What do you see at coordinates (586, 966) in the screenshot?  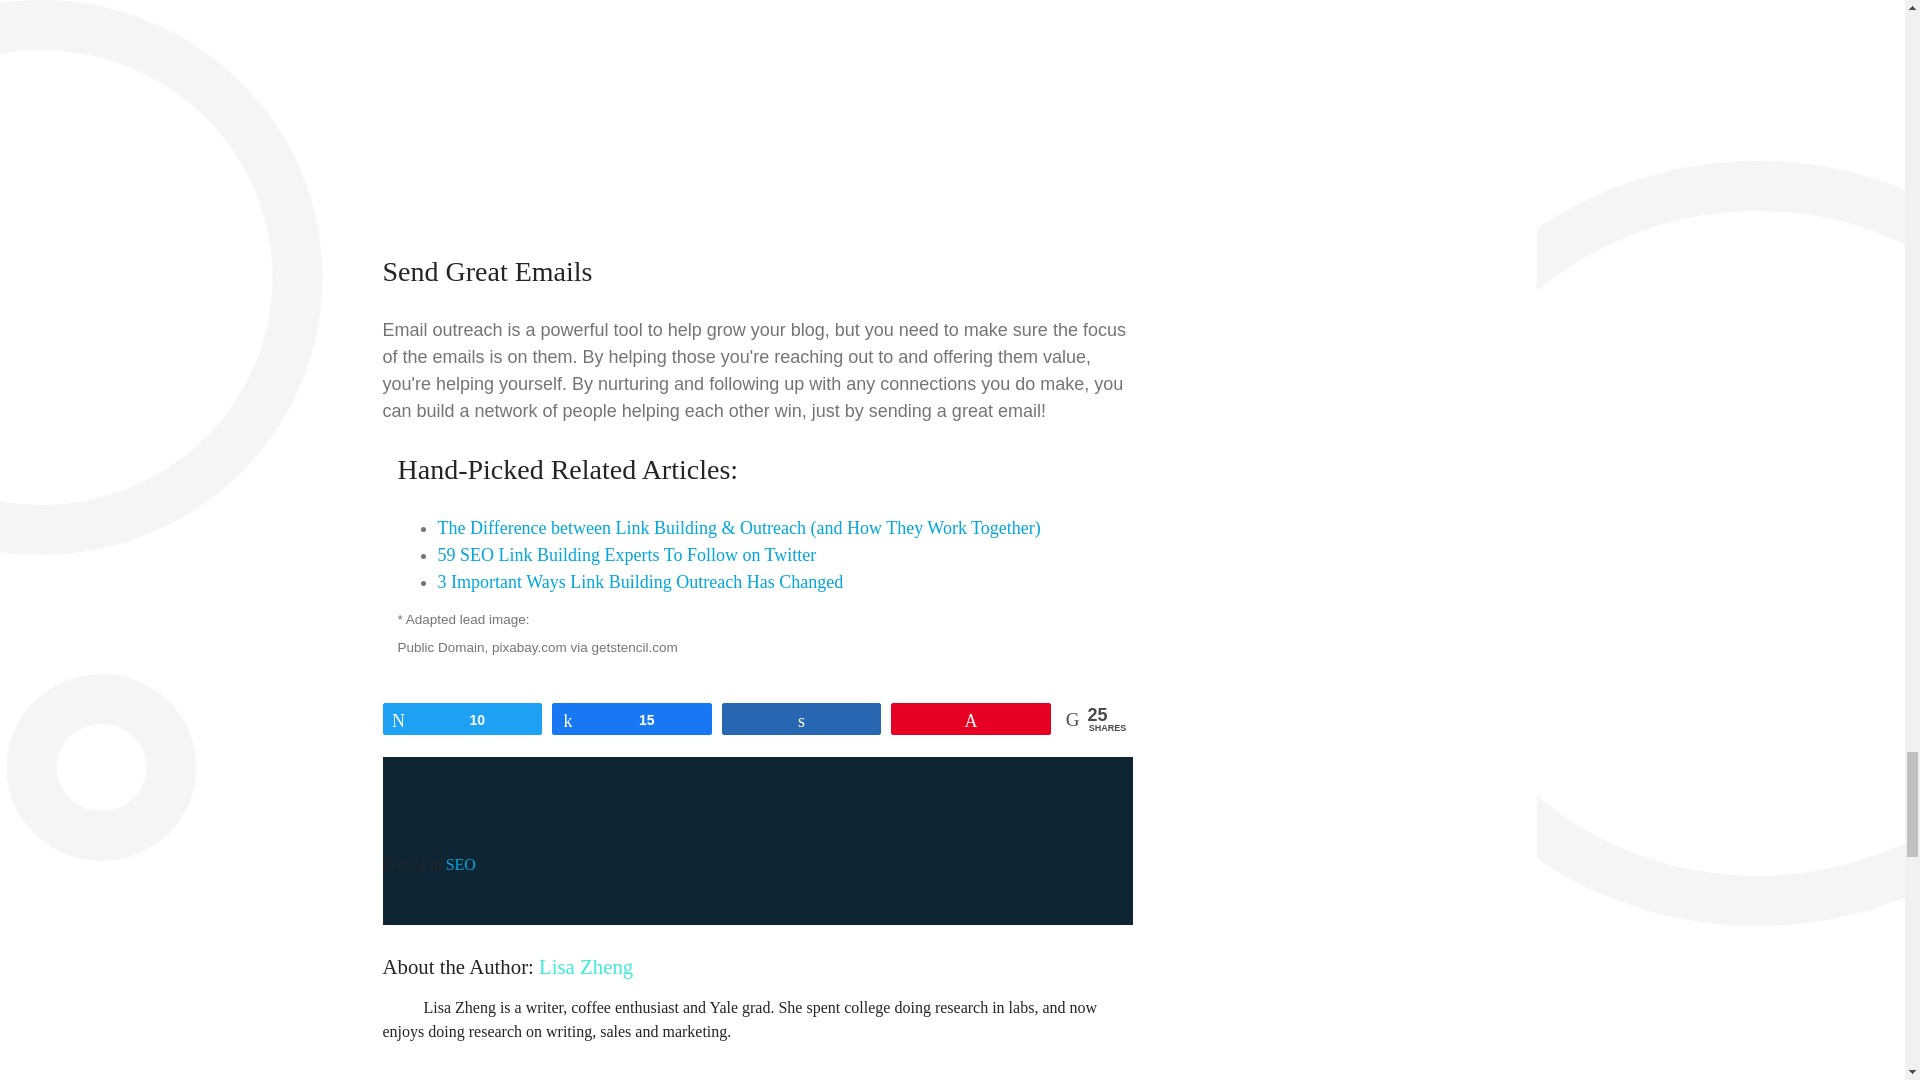 I see `Lisa Zheng` at bounding box center [586, 966].